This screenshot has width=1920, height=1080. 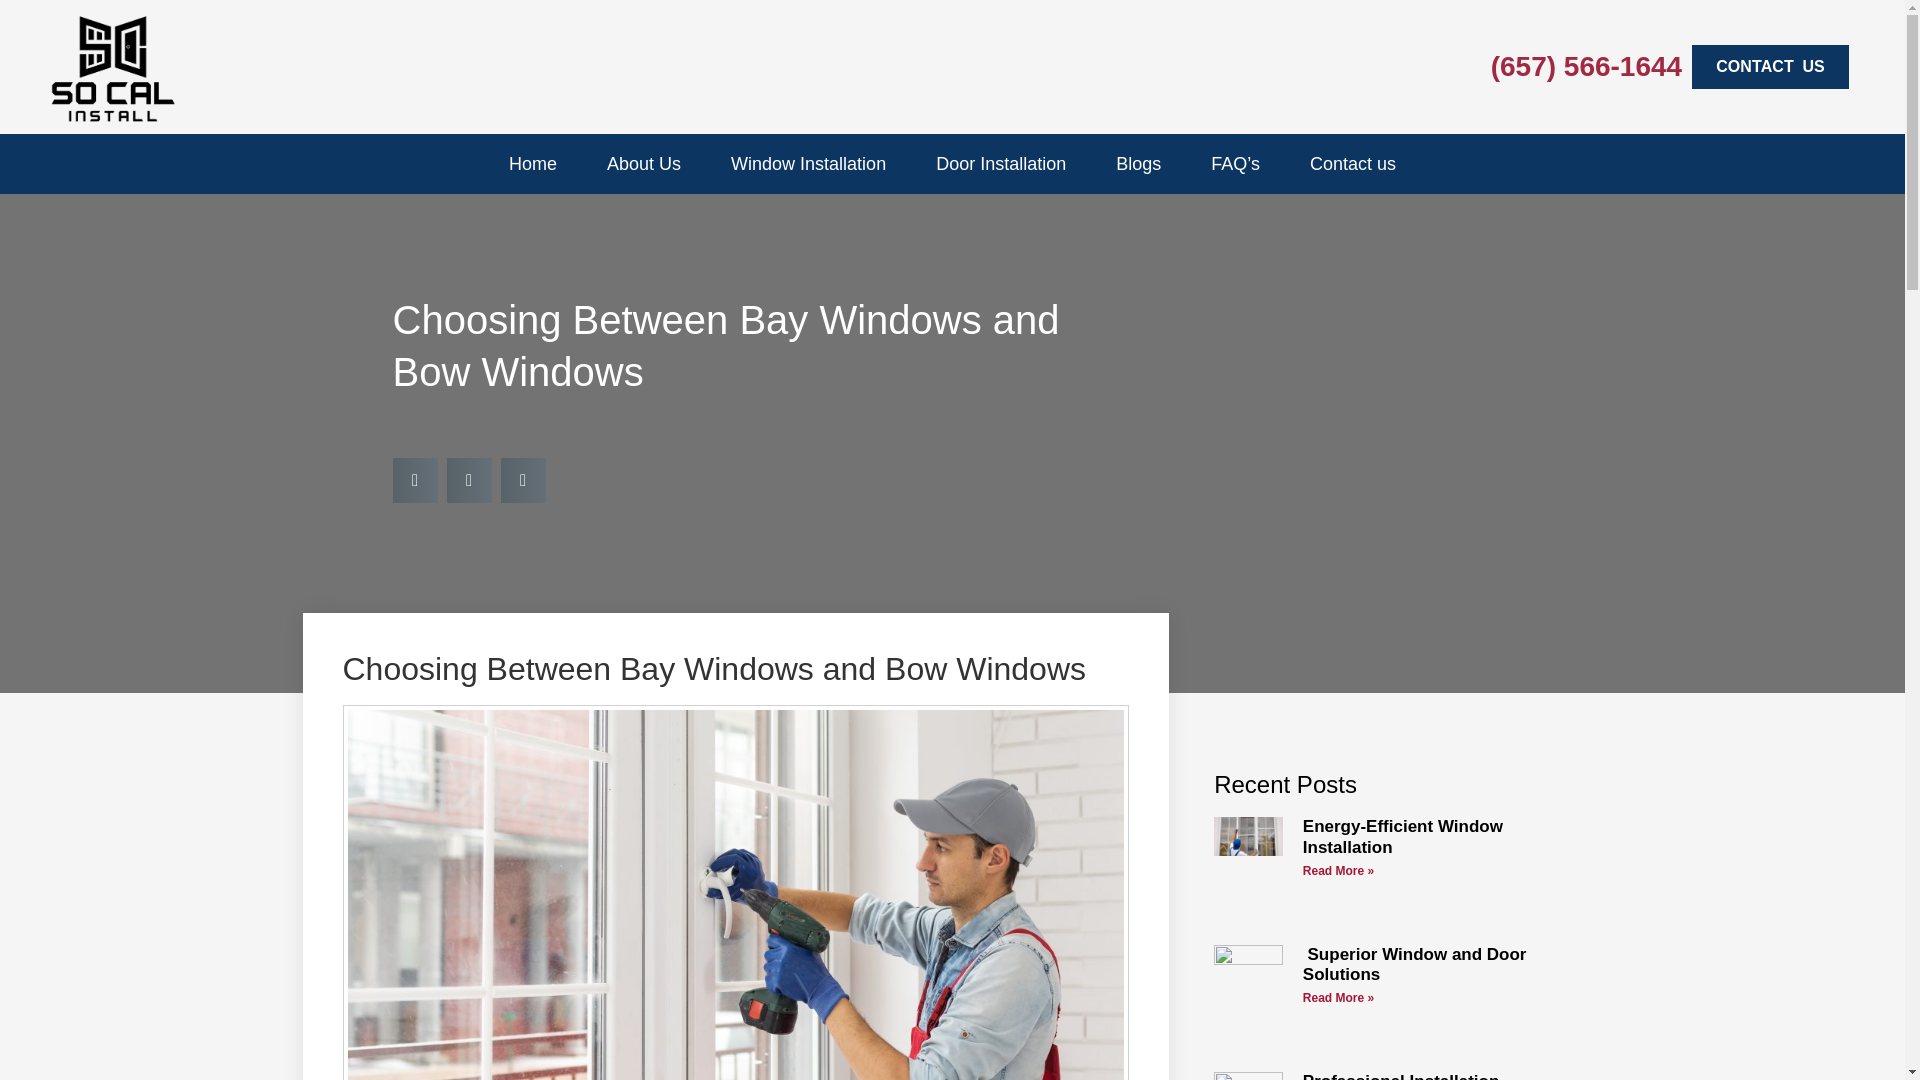 I want to click on Contact us, so click(x=1353, y=163).